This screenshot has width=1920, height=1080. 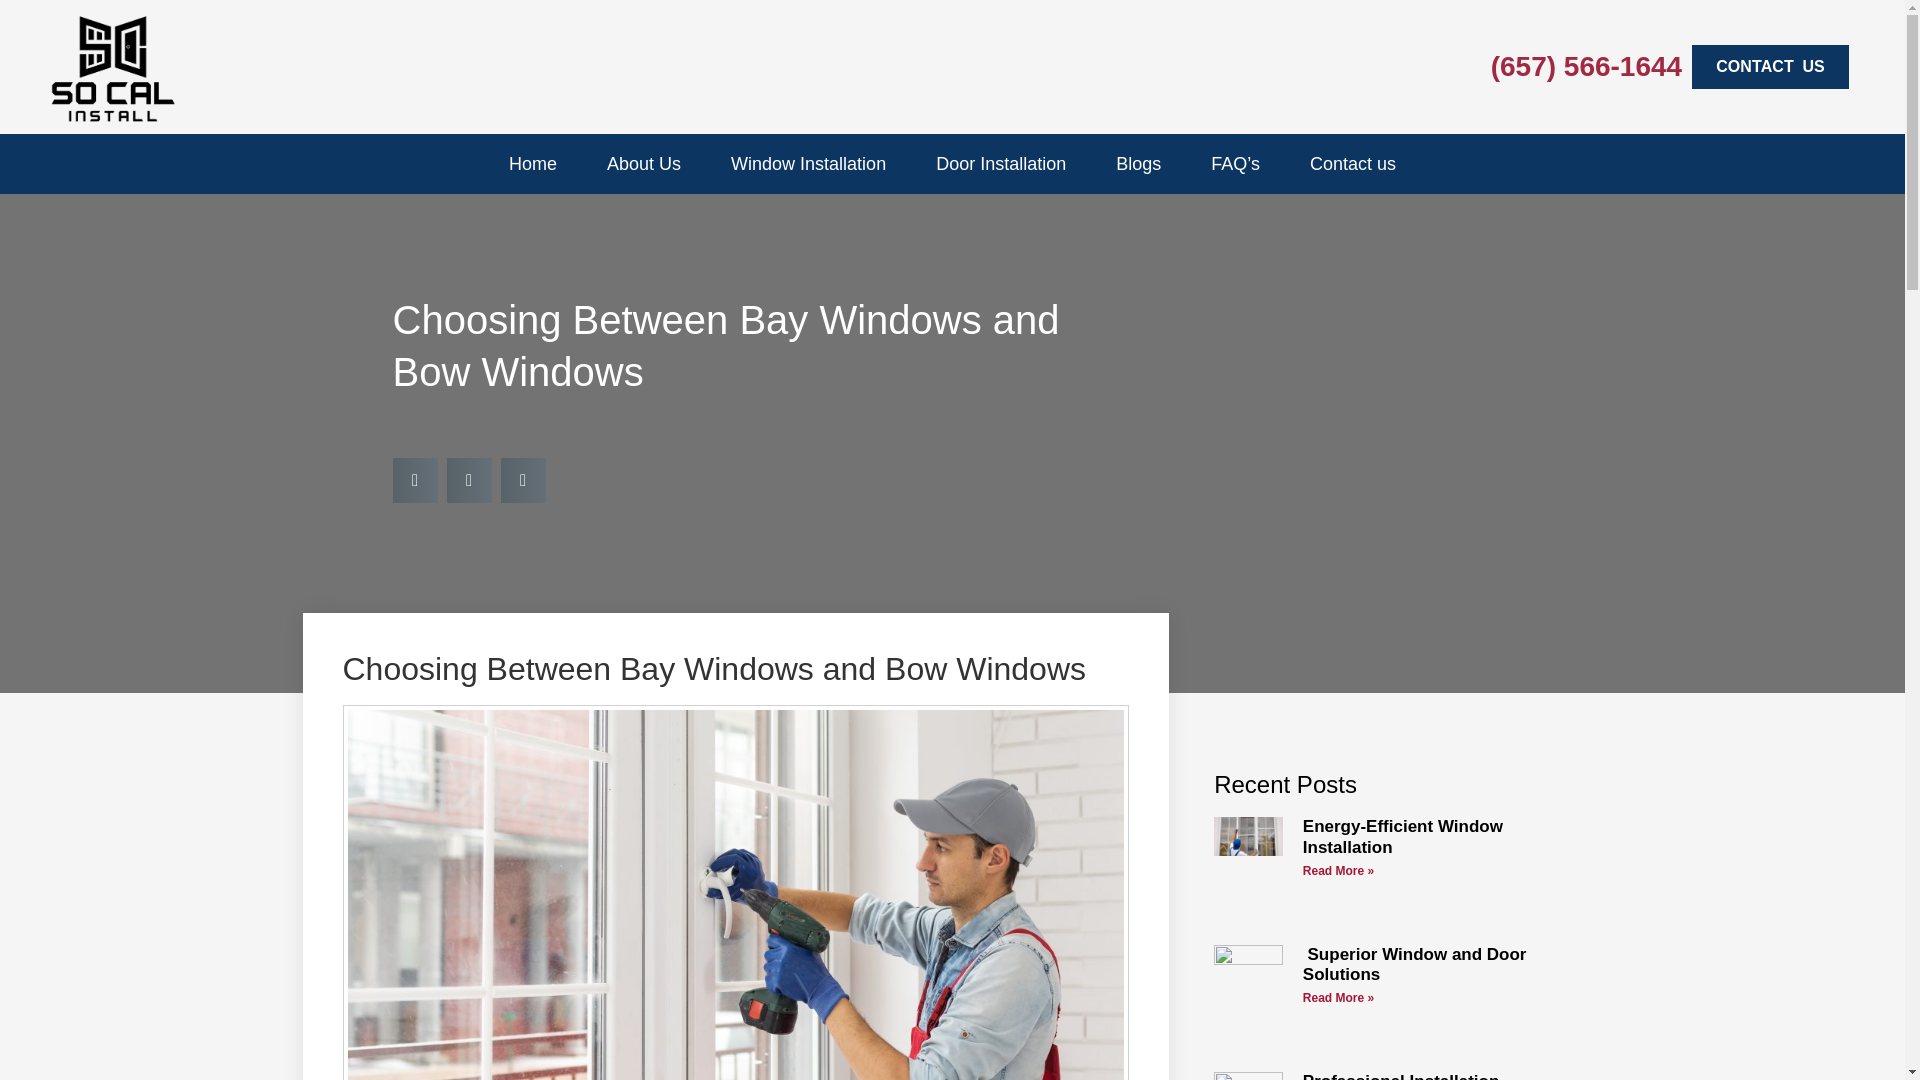 I want to click on Contact us, so click(x=1353, y=163).